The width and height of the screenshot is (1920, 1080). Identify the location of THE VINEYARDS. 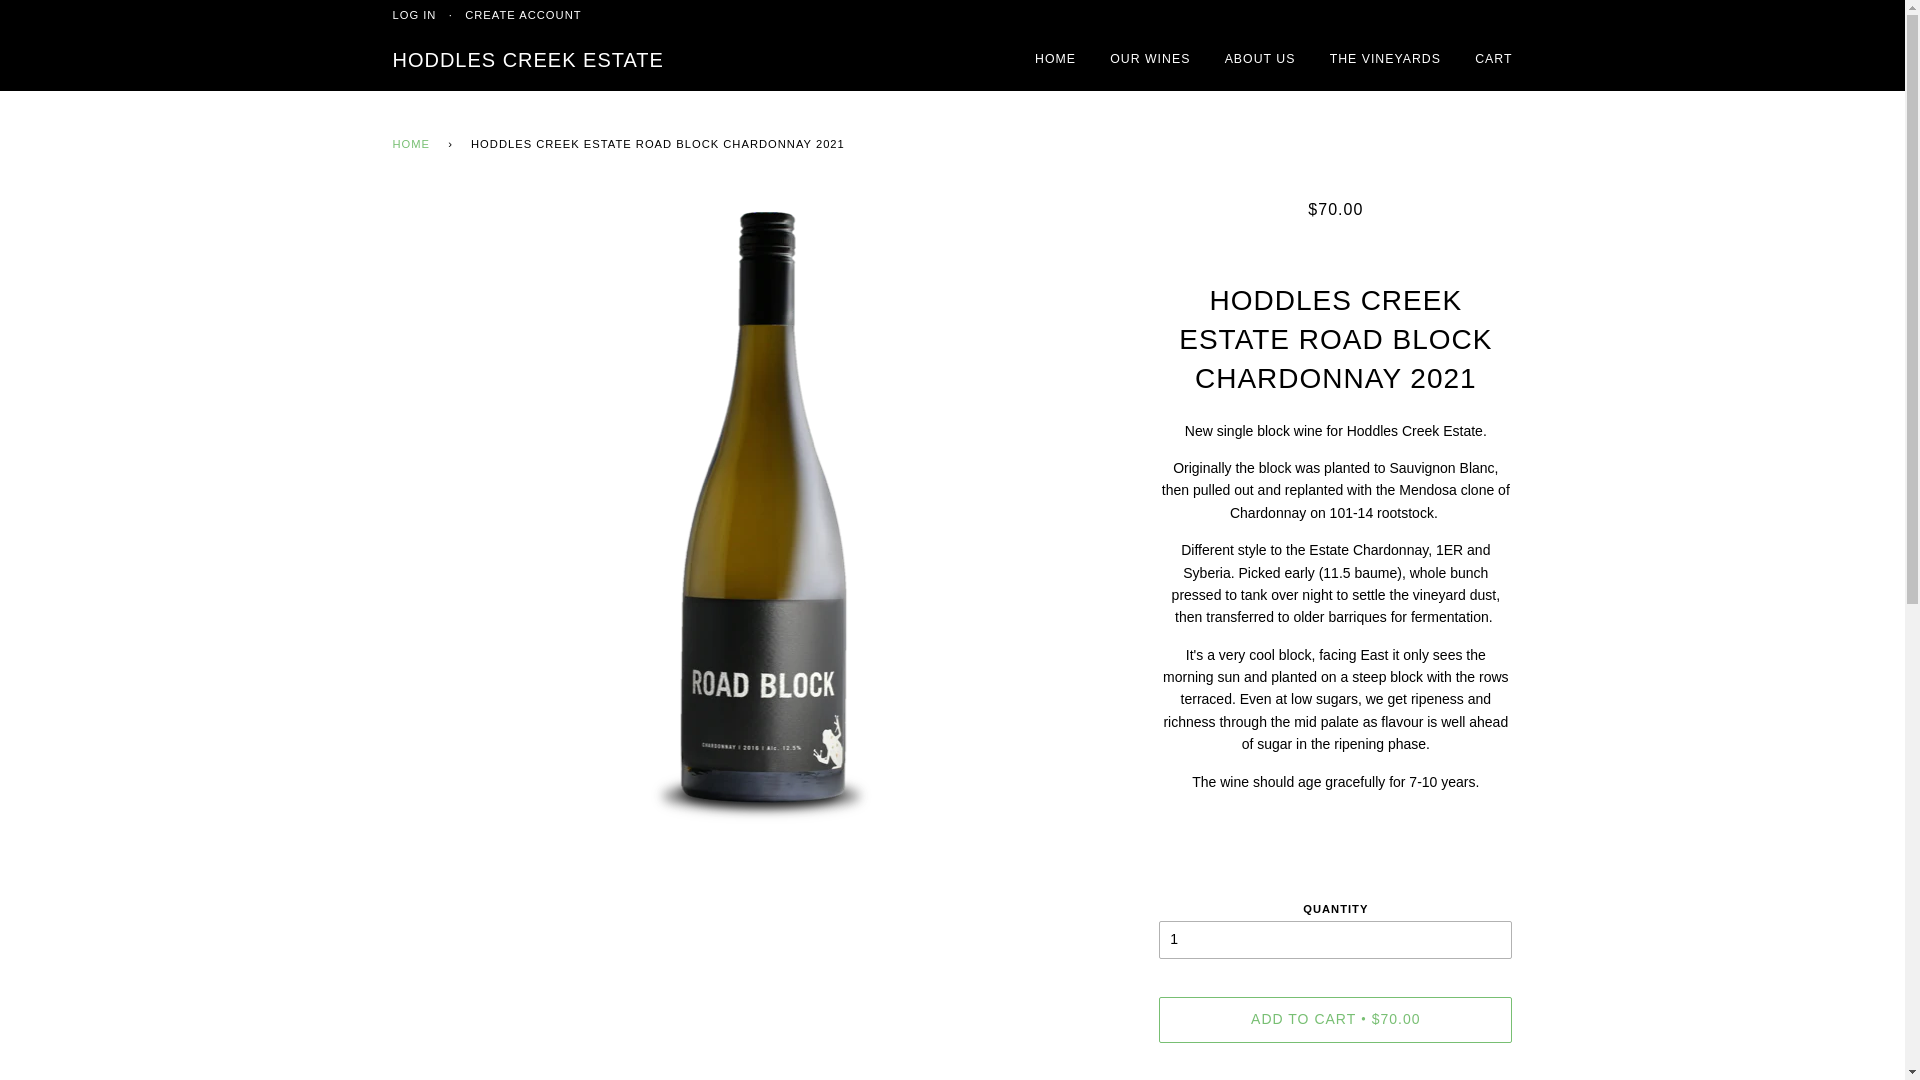
(1386, 60).